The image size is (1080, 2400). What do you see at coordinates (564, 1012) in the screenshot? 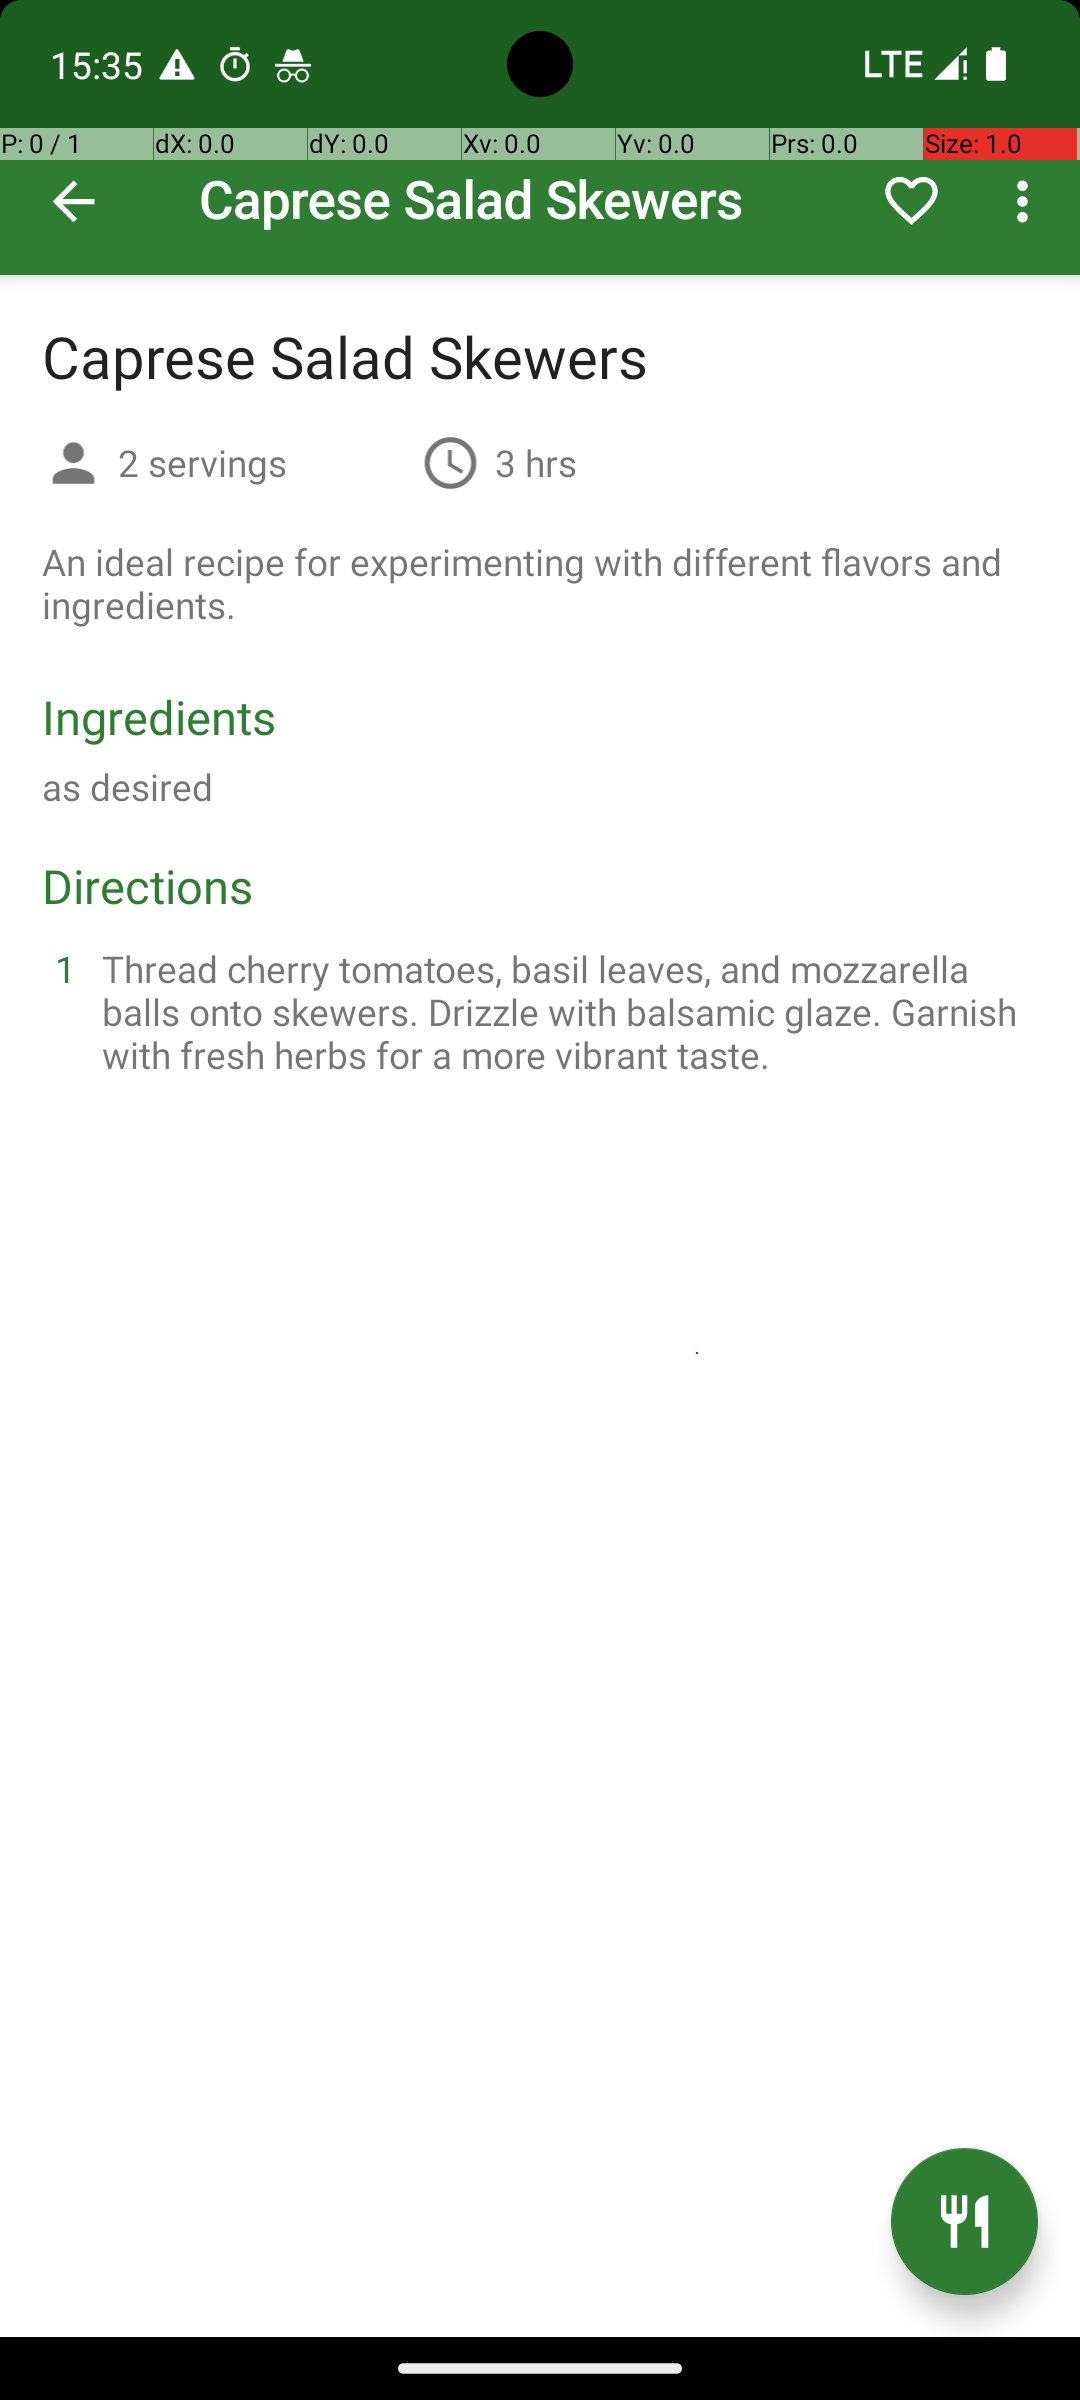
I see `Thread cherry tomatoes, basil leaves, and mozzarella balls onto skewers. Drizzle with balsamic glaze. Garnish with fresh herbs for a more vibrant taste.` at bounding box center [564, 1012].